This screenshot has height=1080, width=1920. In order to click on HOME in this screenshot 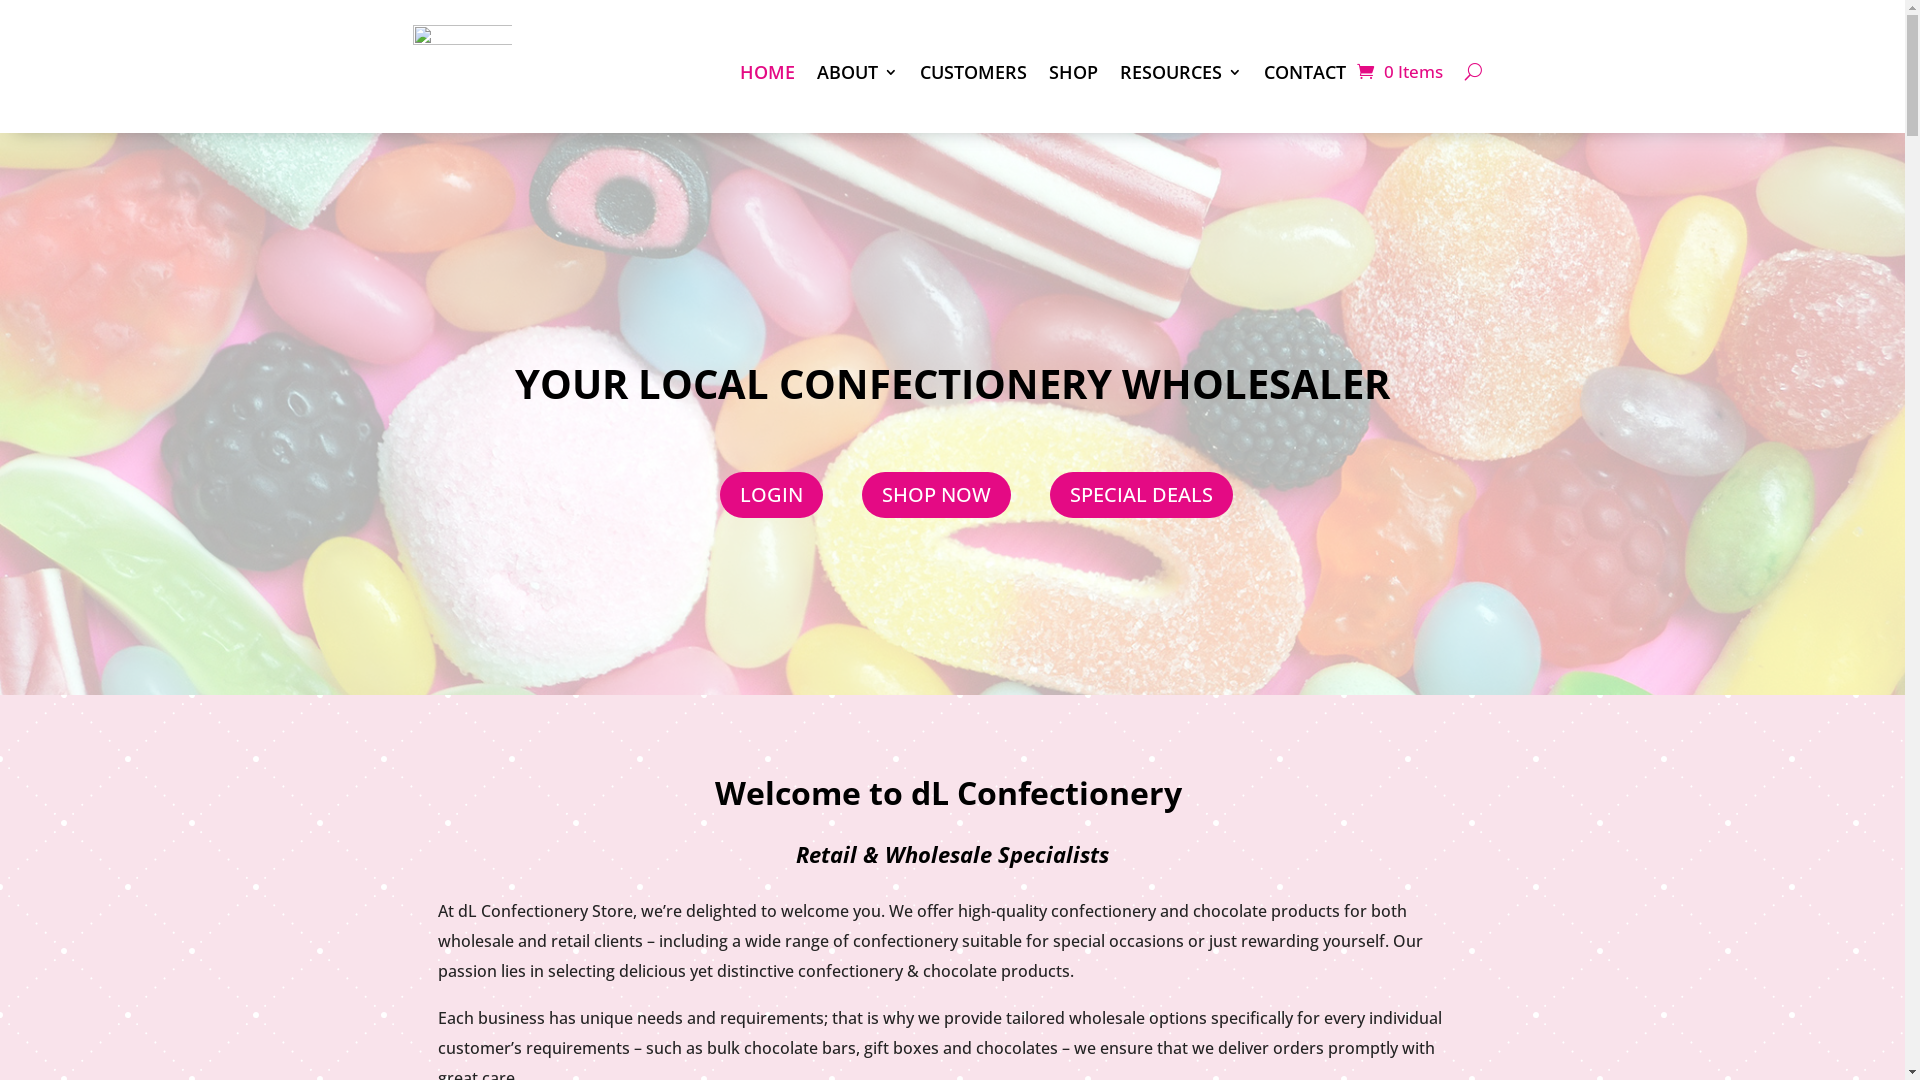, I will do `click(768, 72)`.